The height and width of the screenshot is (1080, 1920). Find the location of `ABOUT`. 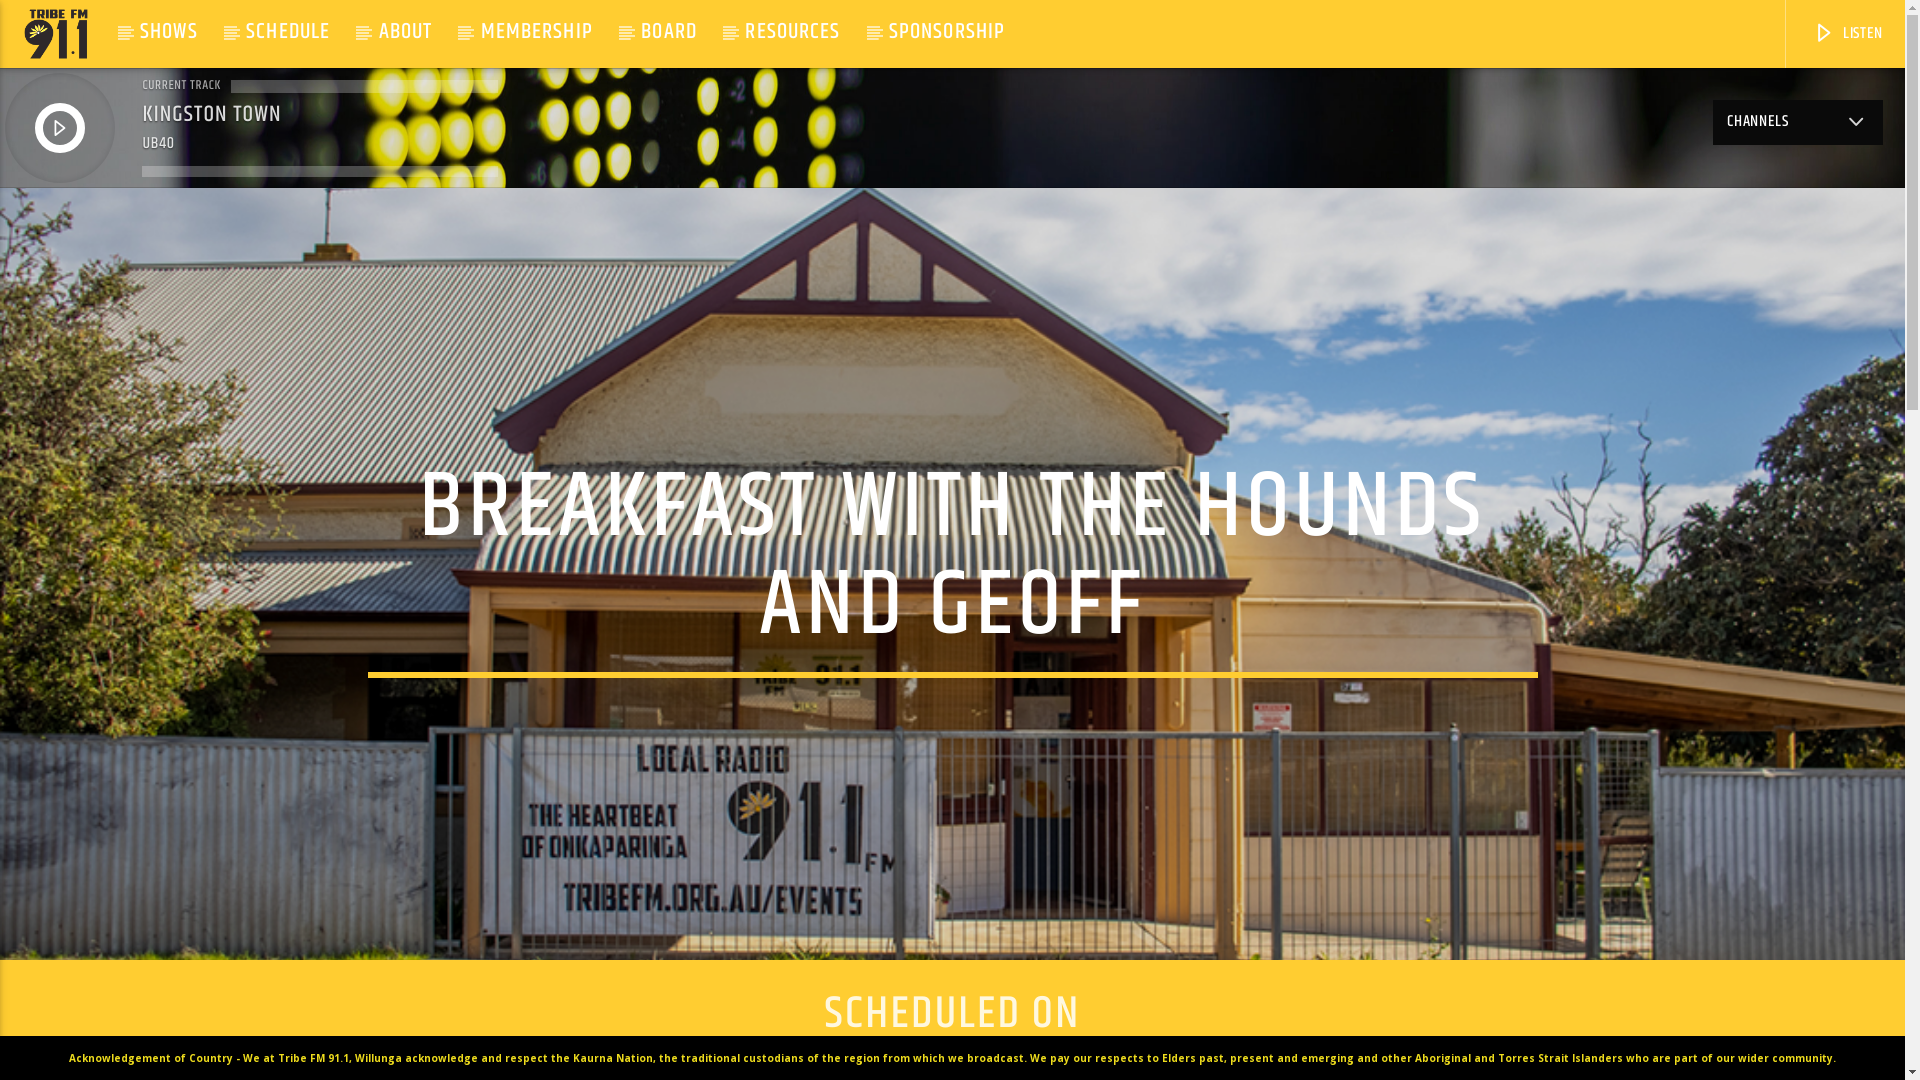

ABOUT is located at coordinates (405, 32).